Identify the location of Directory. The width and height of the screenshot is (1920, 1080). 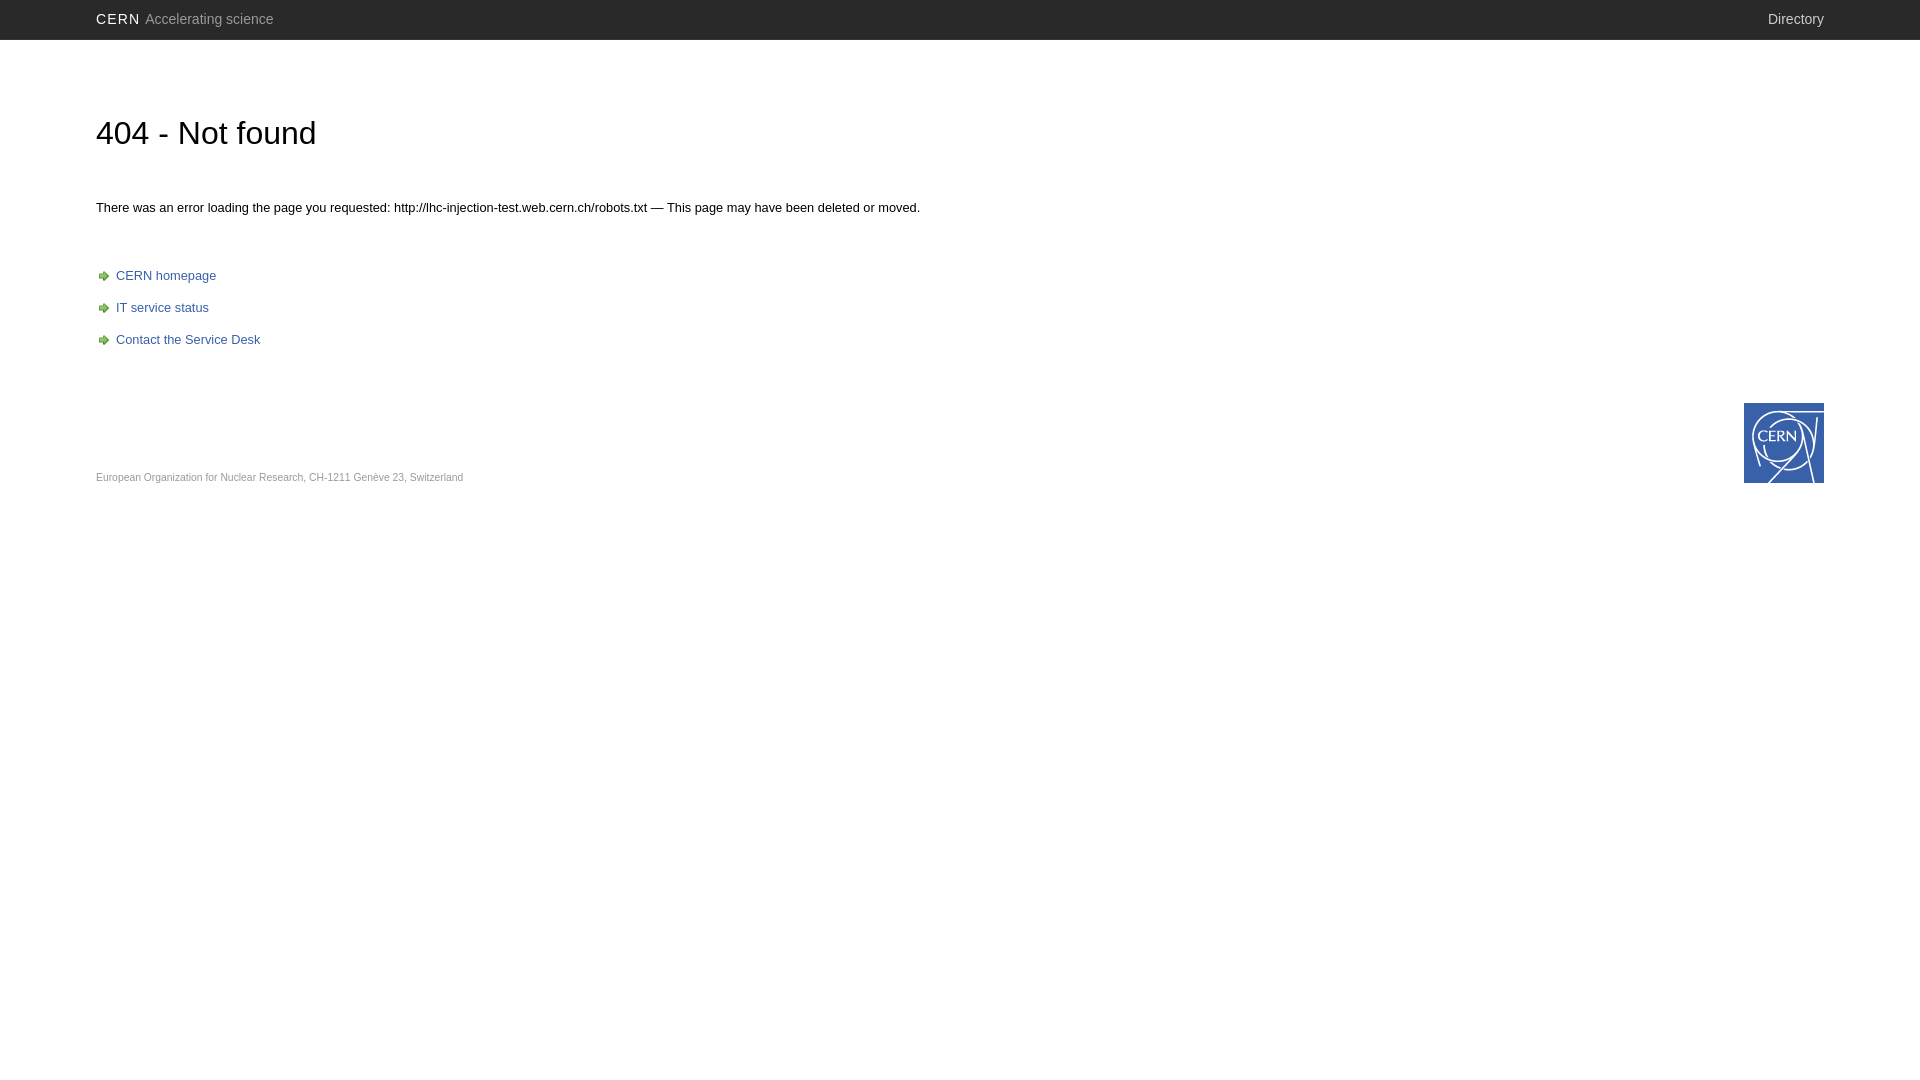
(1796, 19).